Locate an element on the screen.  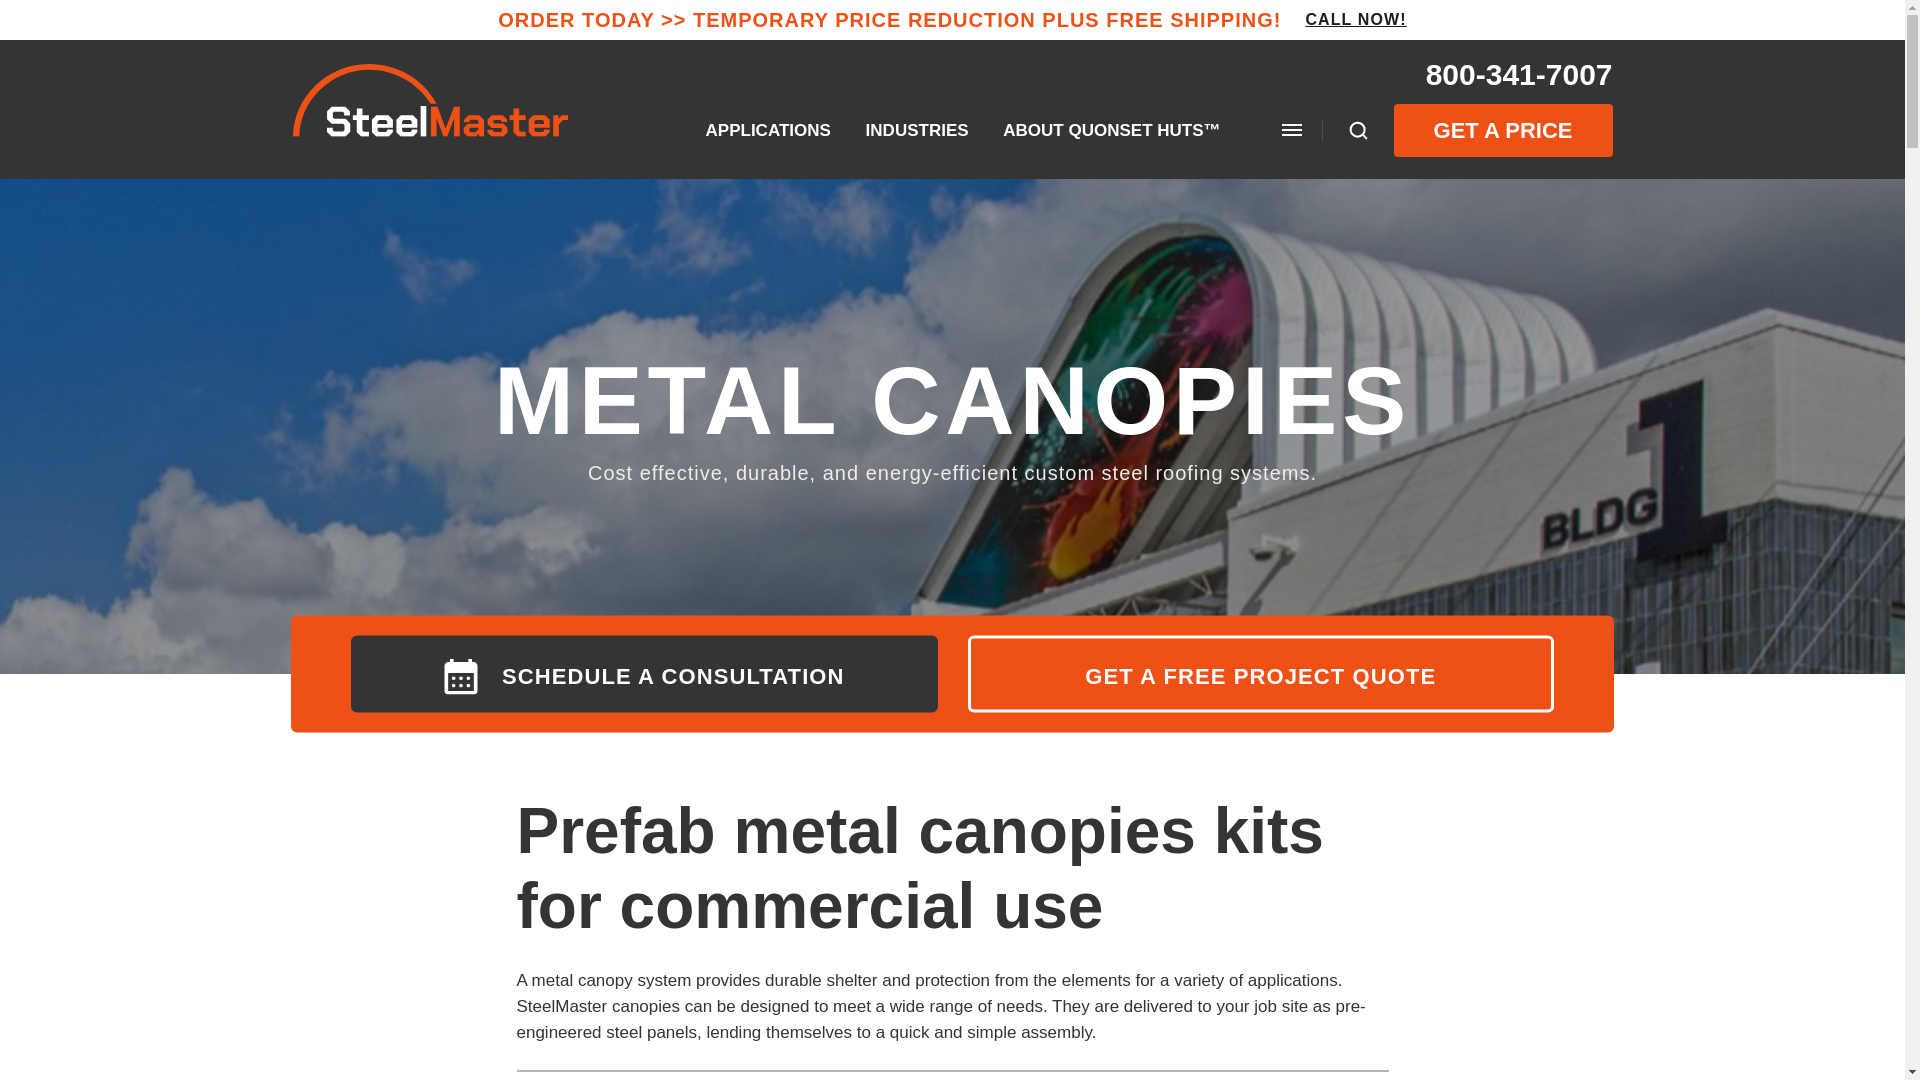
APPLICATIONS is located at coordinates (768, 130).